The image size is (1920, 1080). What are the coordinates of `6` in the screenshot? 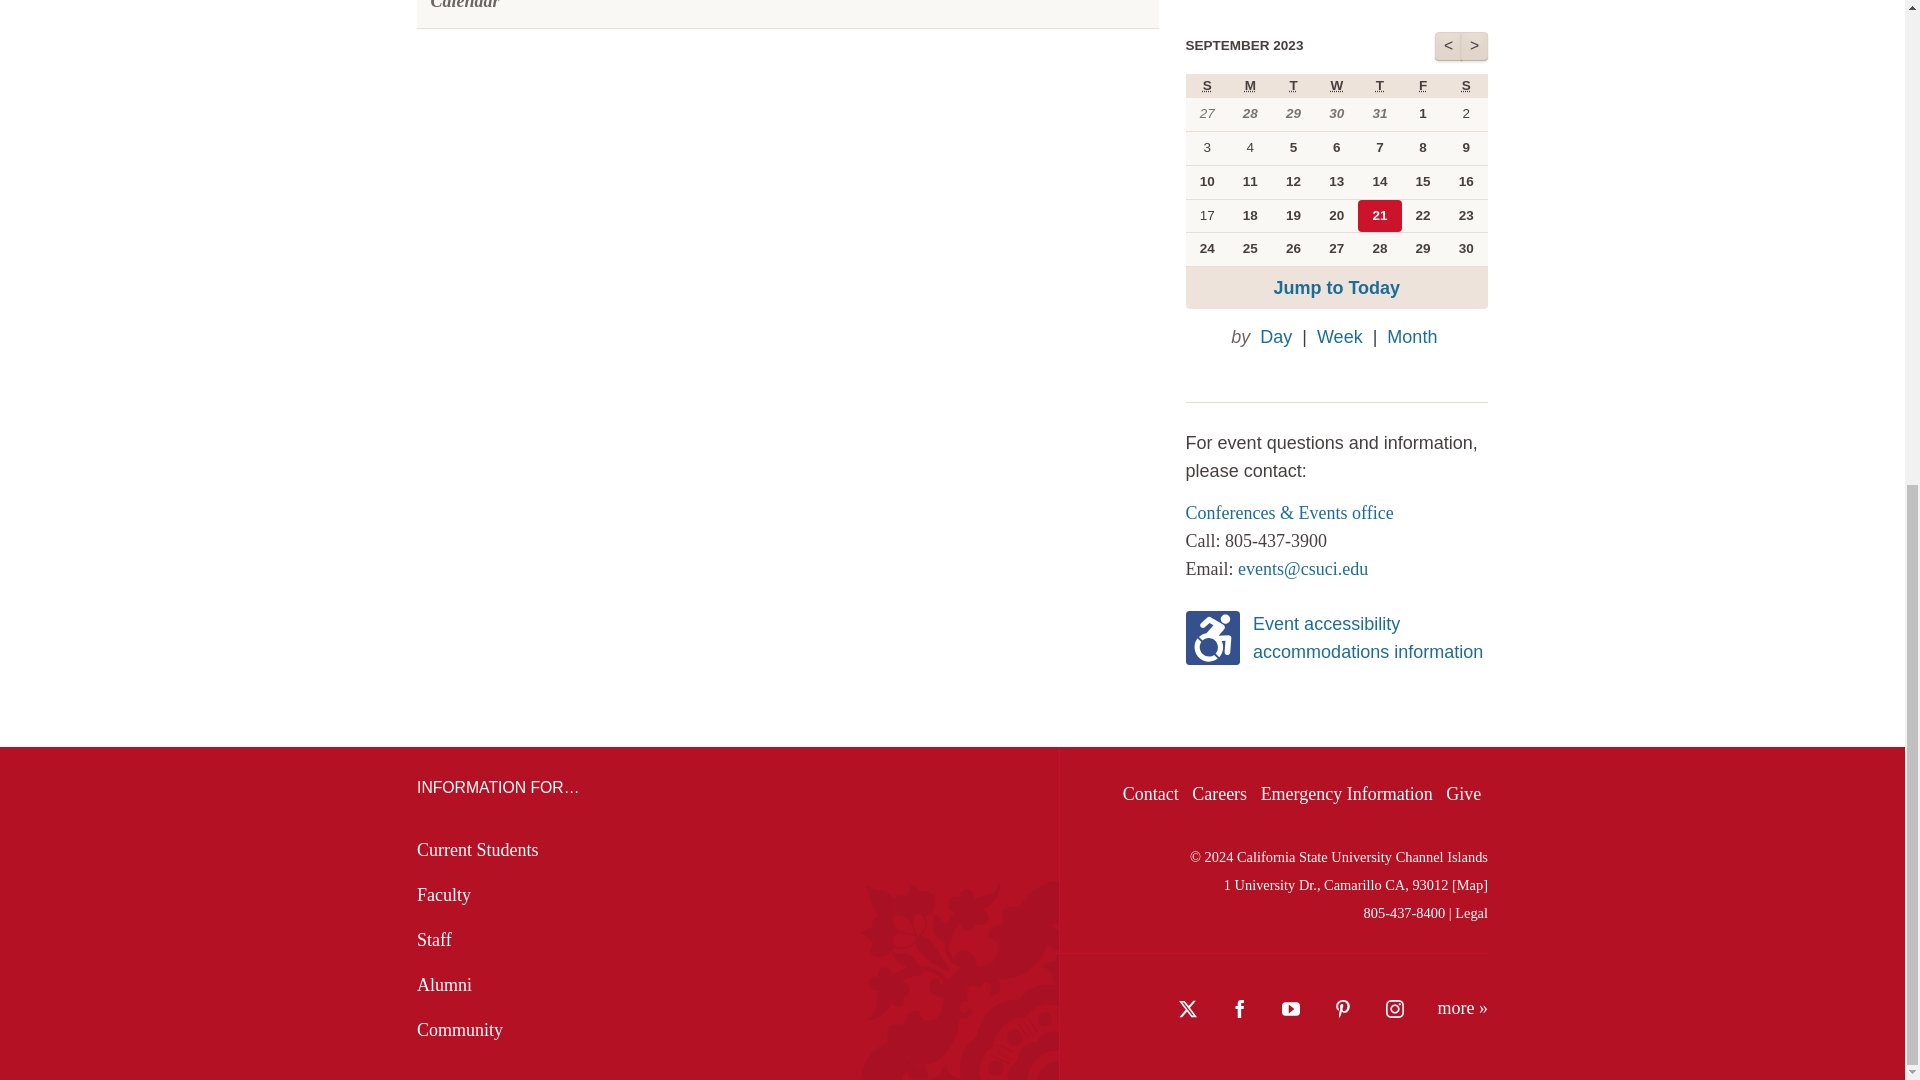 It's located at (1336, 148).